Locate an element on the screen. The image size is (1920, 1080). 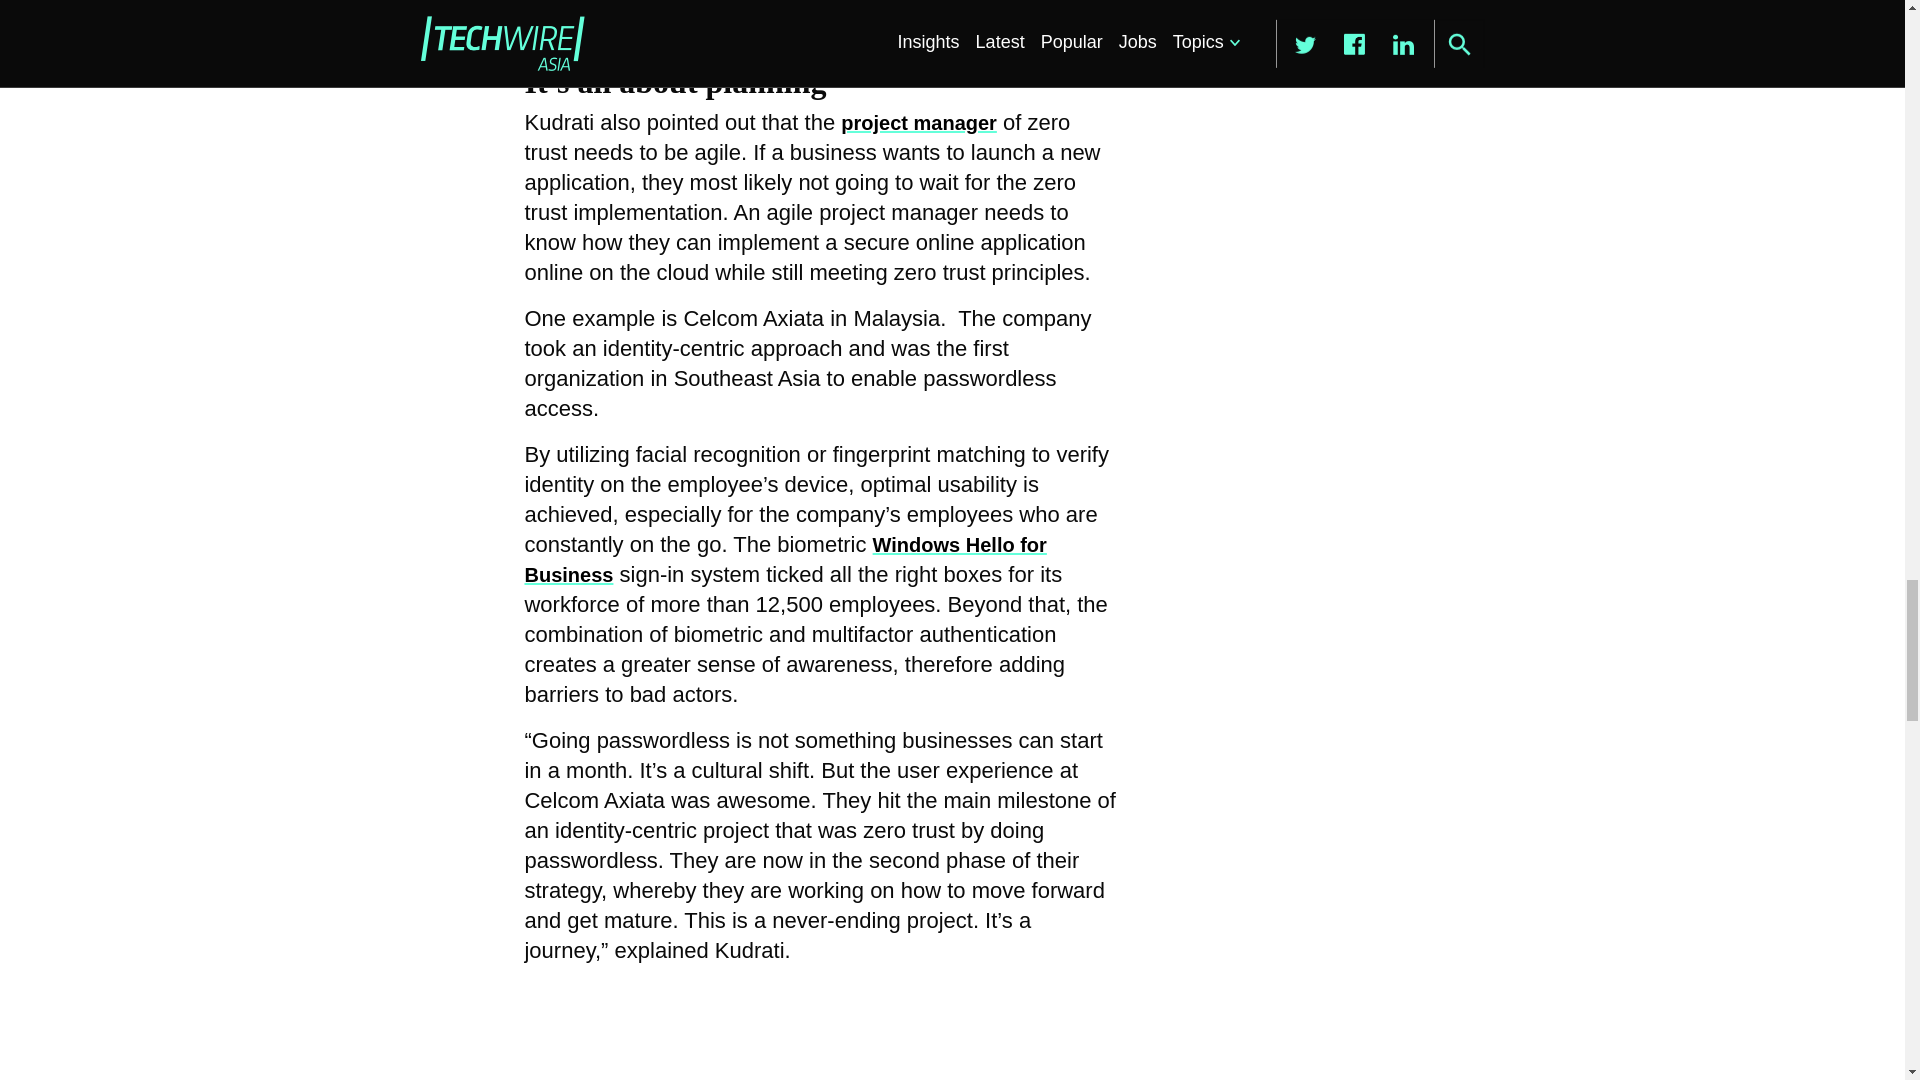
YouTube video player is located at coordinates (804, 1030).